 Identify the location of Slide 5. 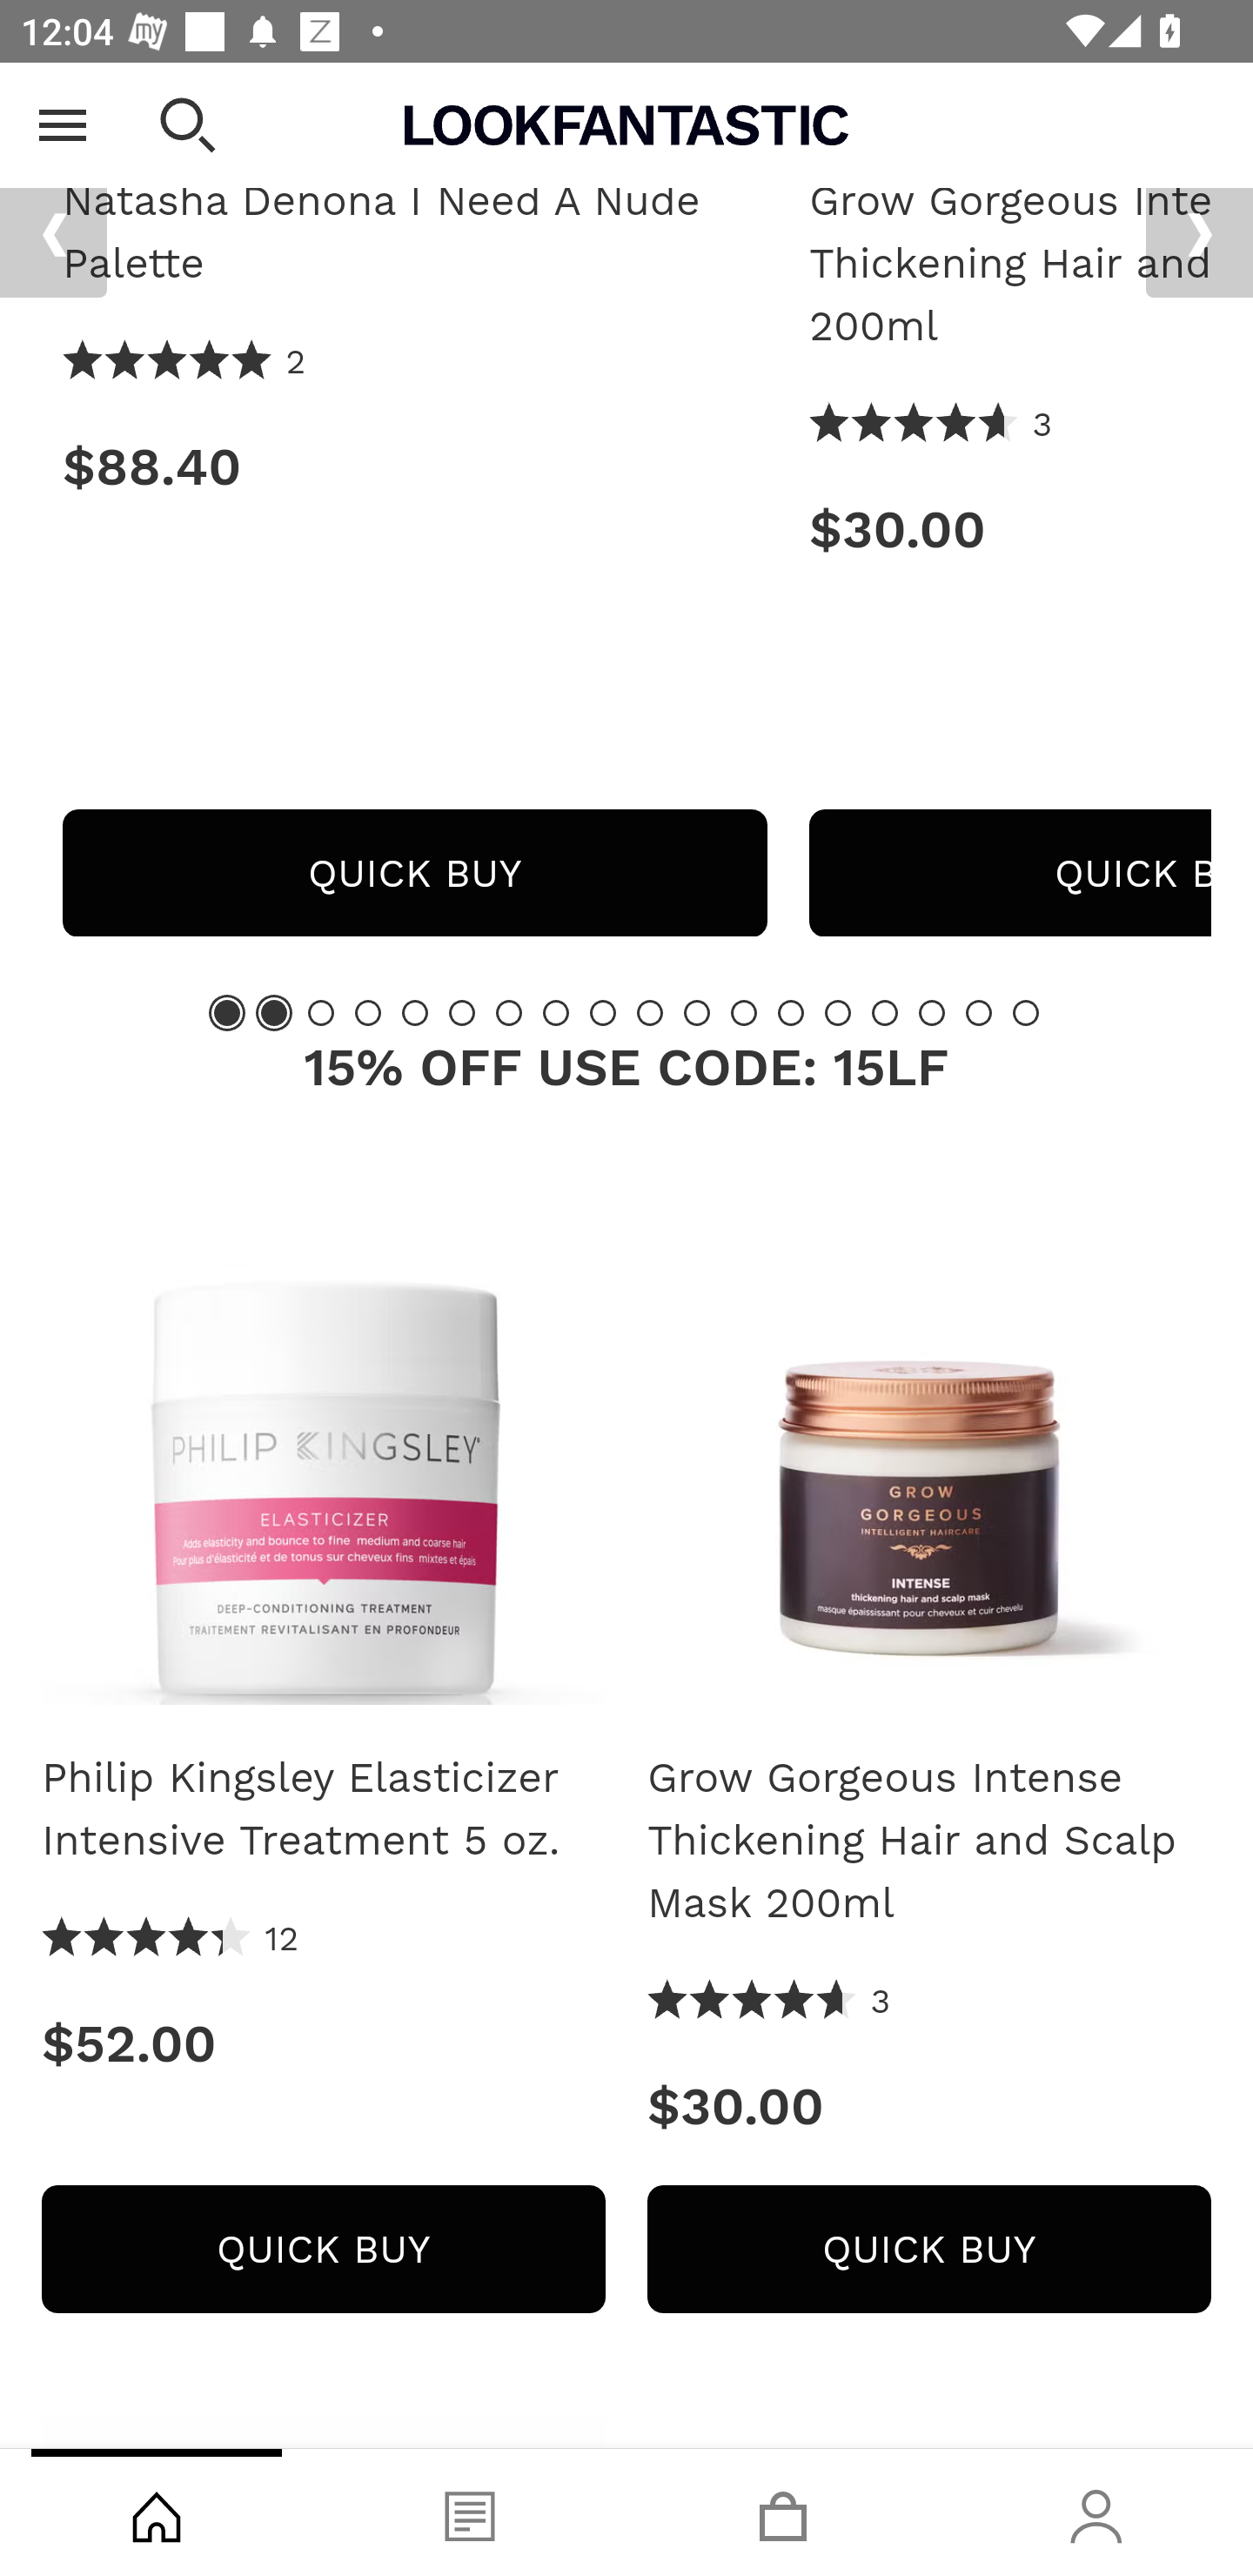
(415, 1013).